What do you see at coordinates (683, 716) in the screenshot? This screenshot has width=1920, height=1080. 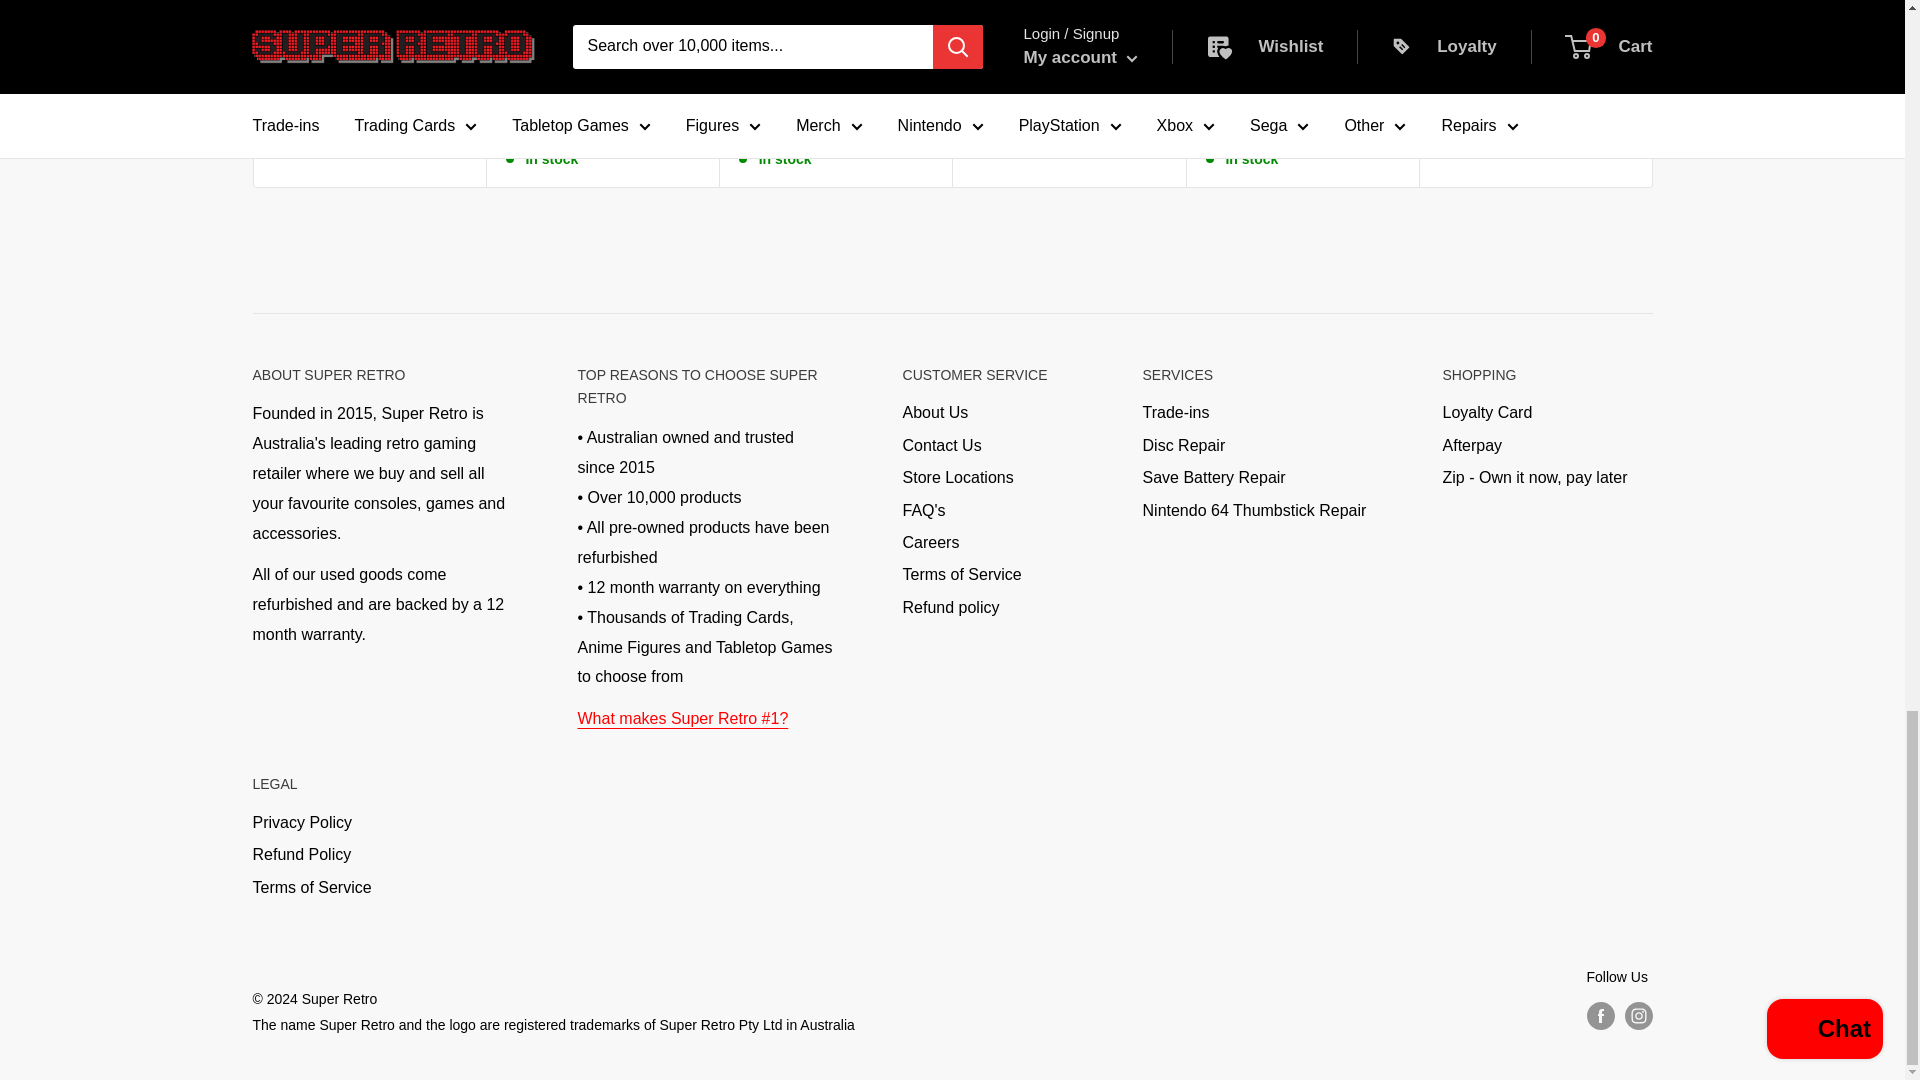 I see `Why Choose Super Retro` at bounding box center [683, 716].